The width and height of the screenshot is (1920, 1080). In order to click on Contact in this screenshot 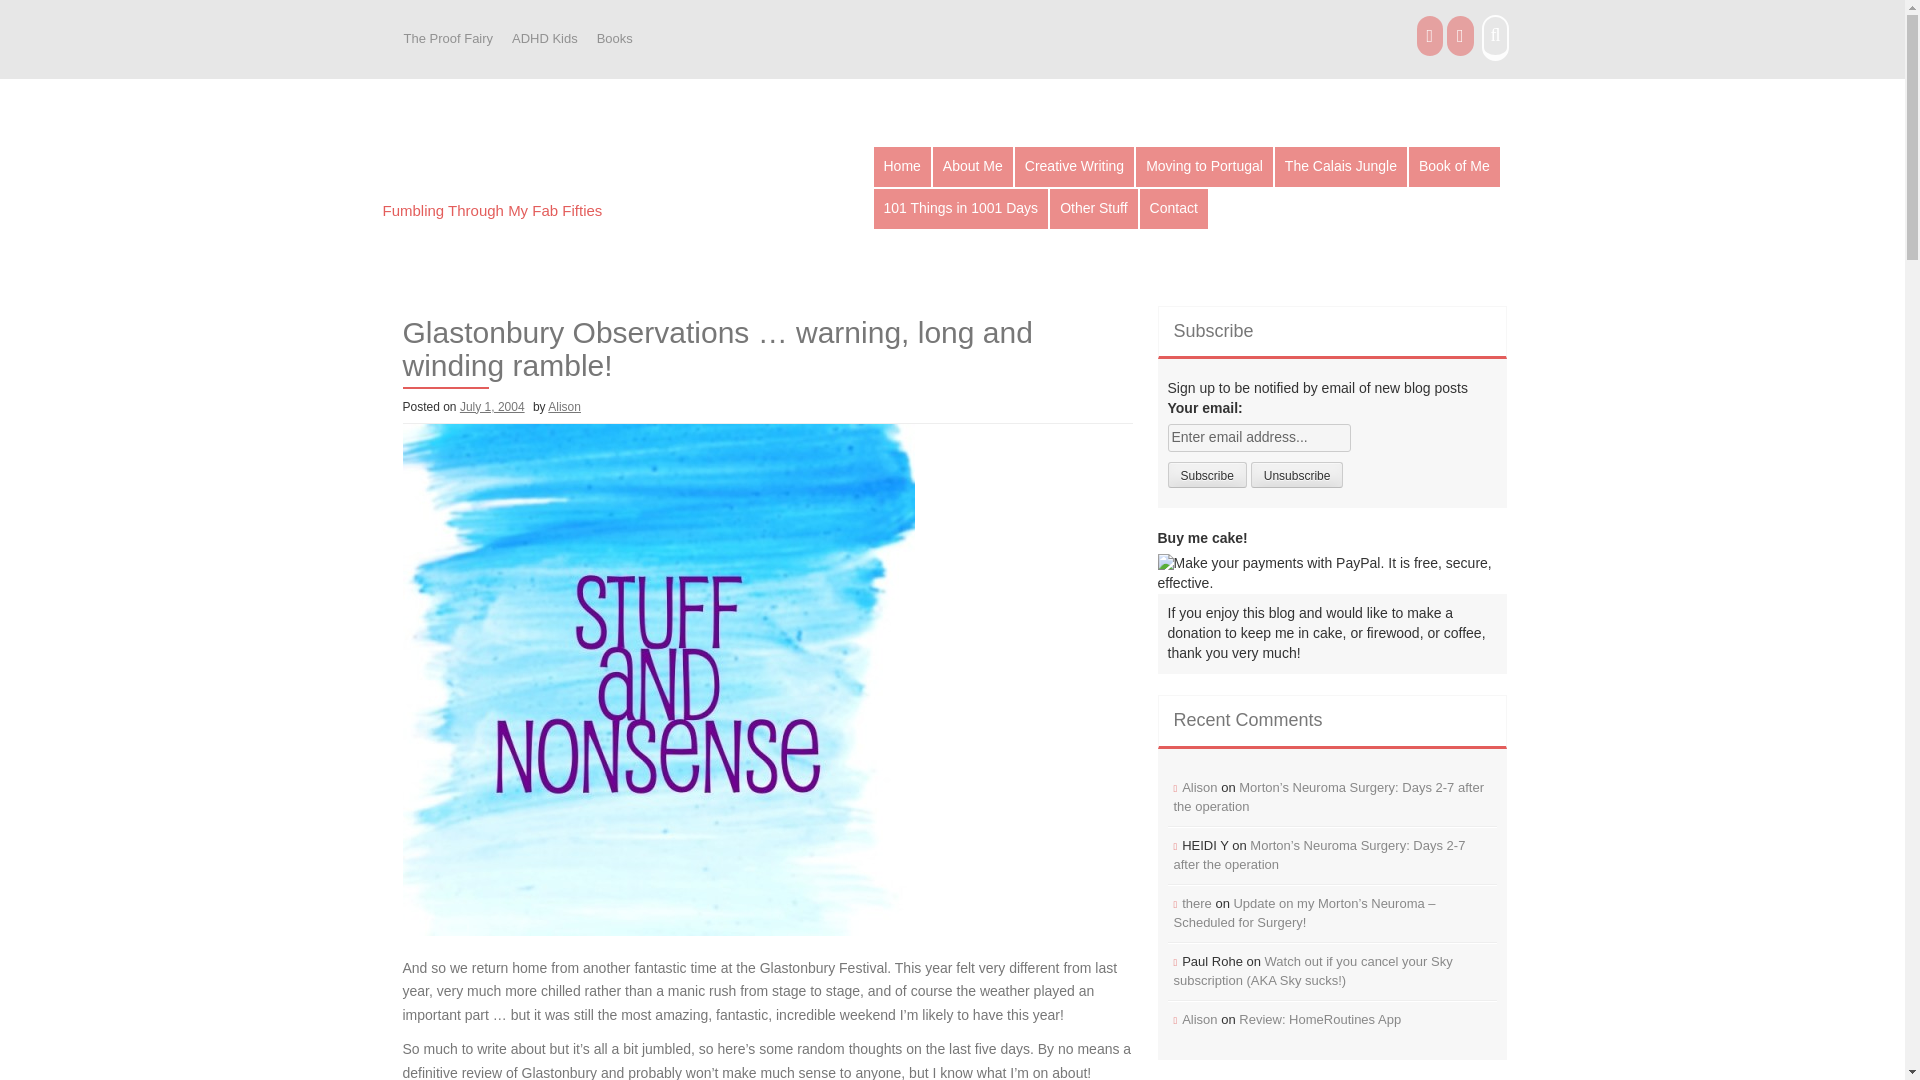, I will do `click(1174, 208)`.